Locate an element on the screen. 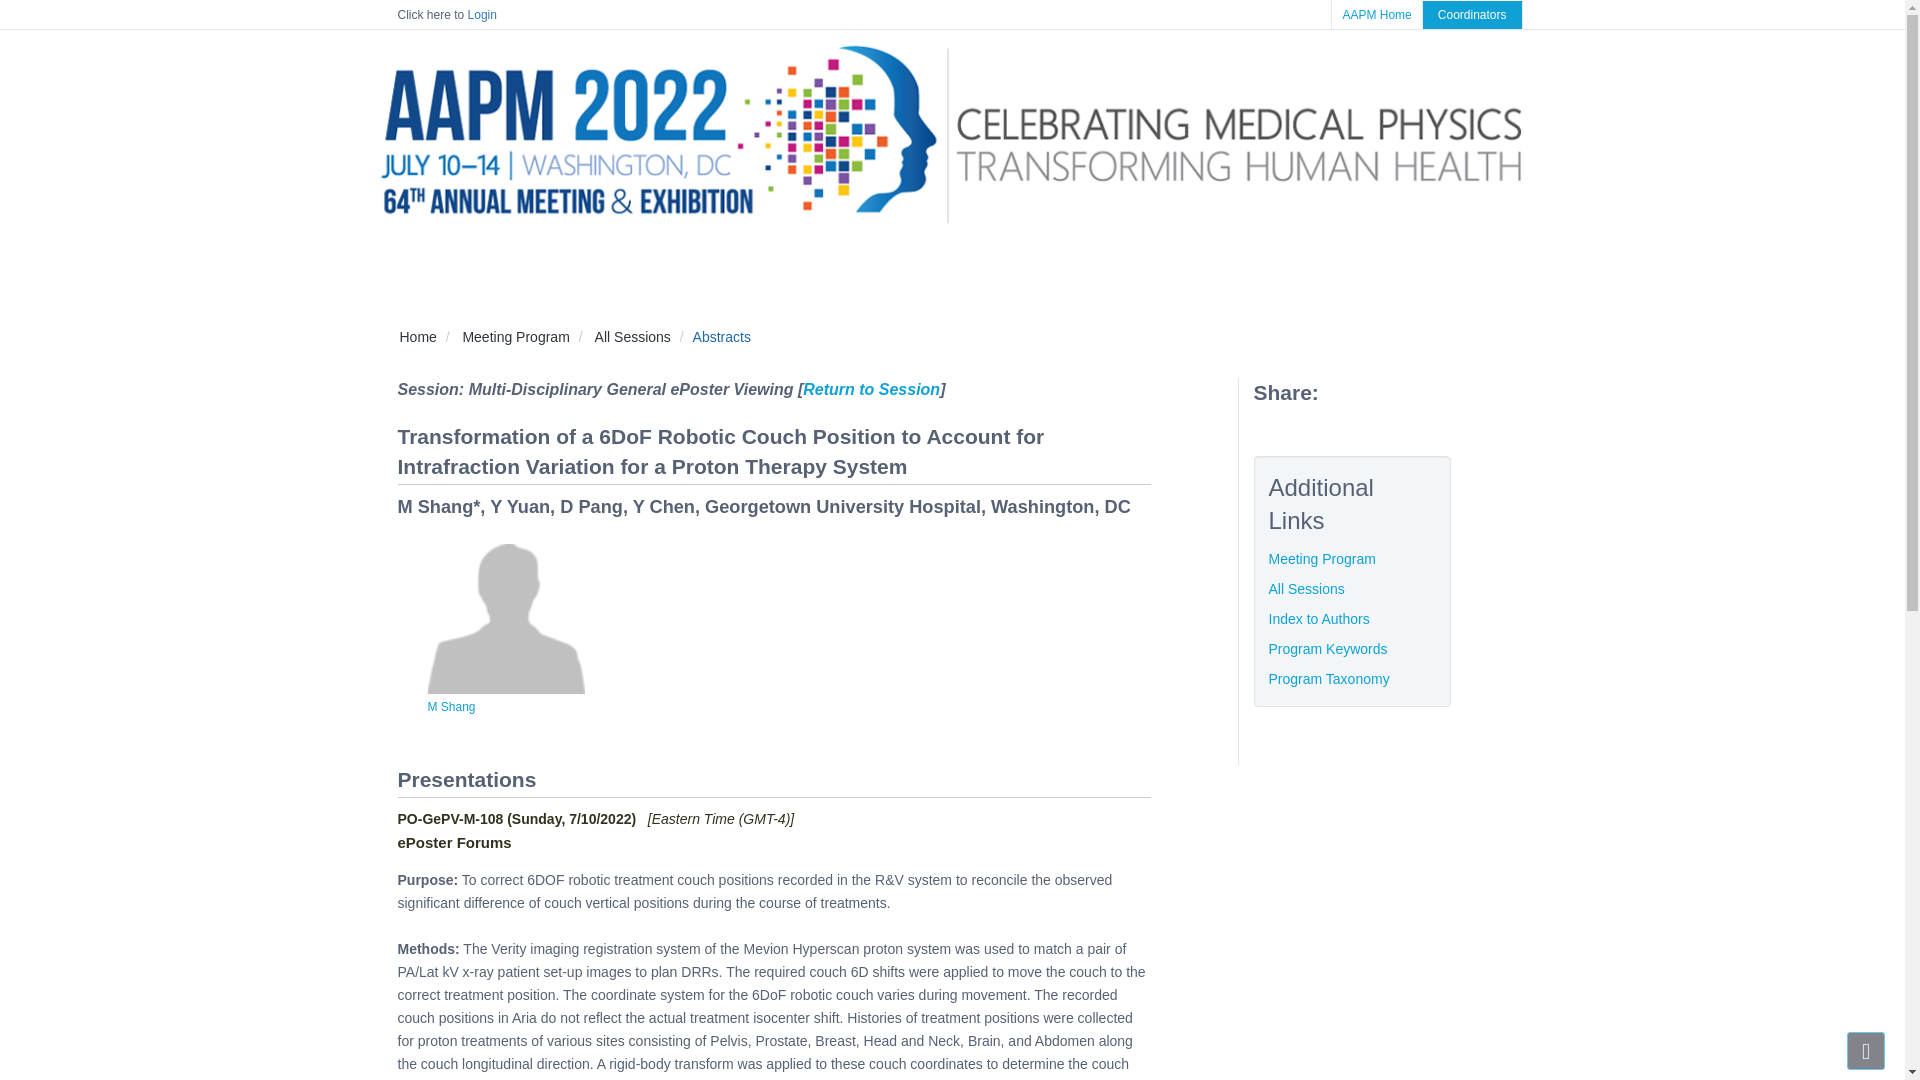 The width and height of the screenshot is (1920, 1080). Home is located at coordinates (418, 336).